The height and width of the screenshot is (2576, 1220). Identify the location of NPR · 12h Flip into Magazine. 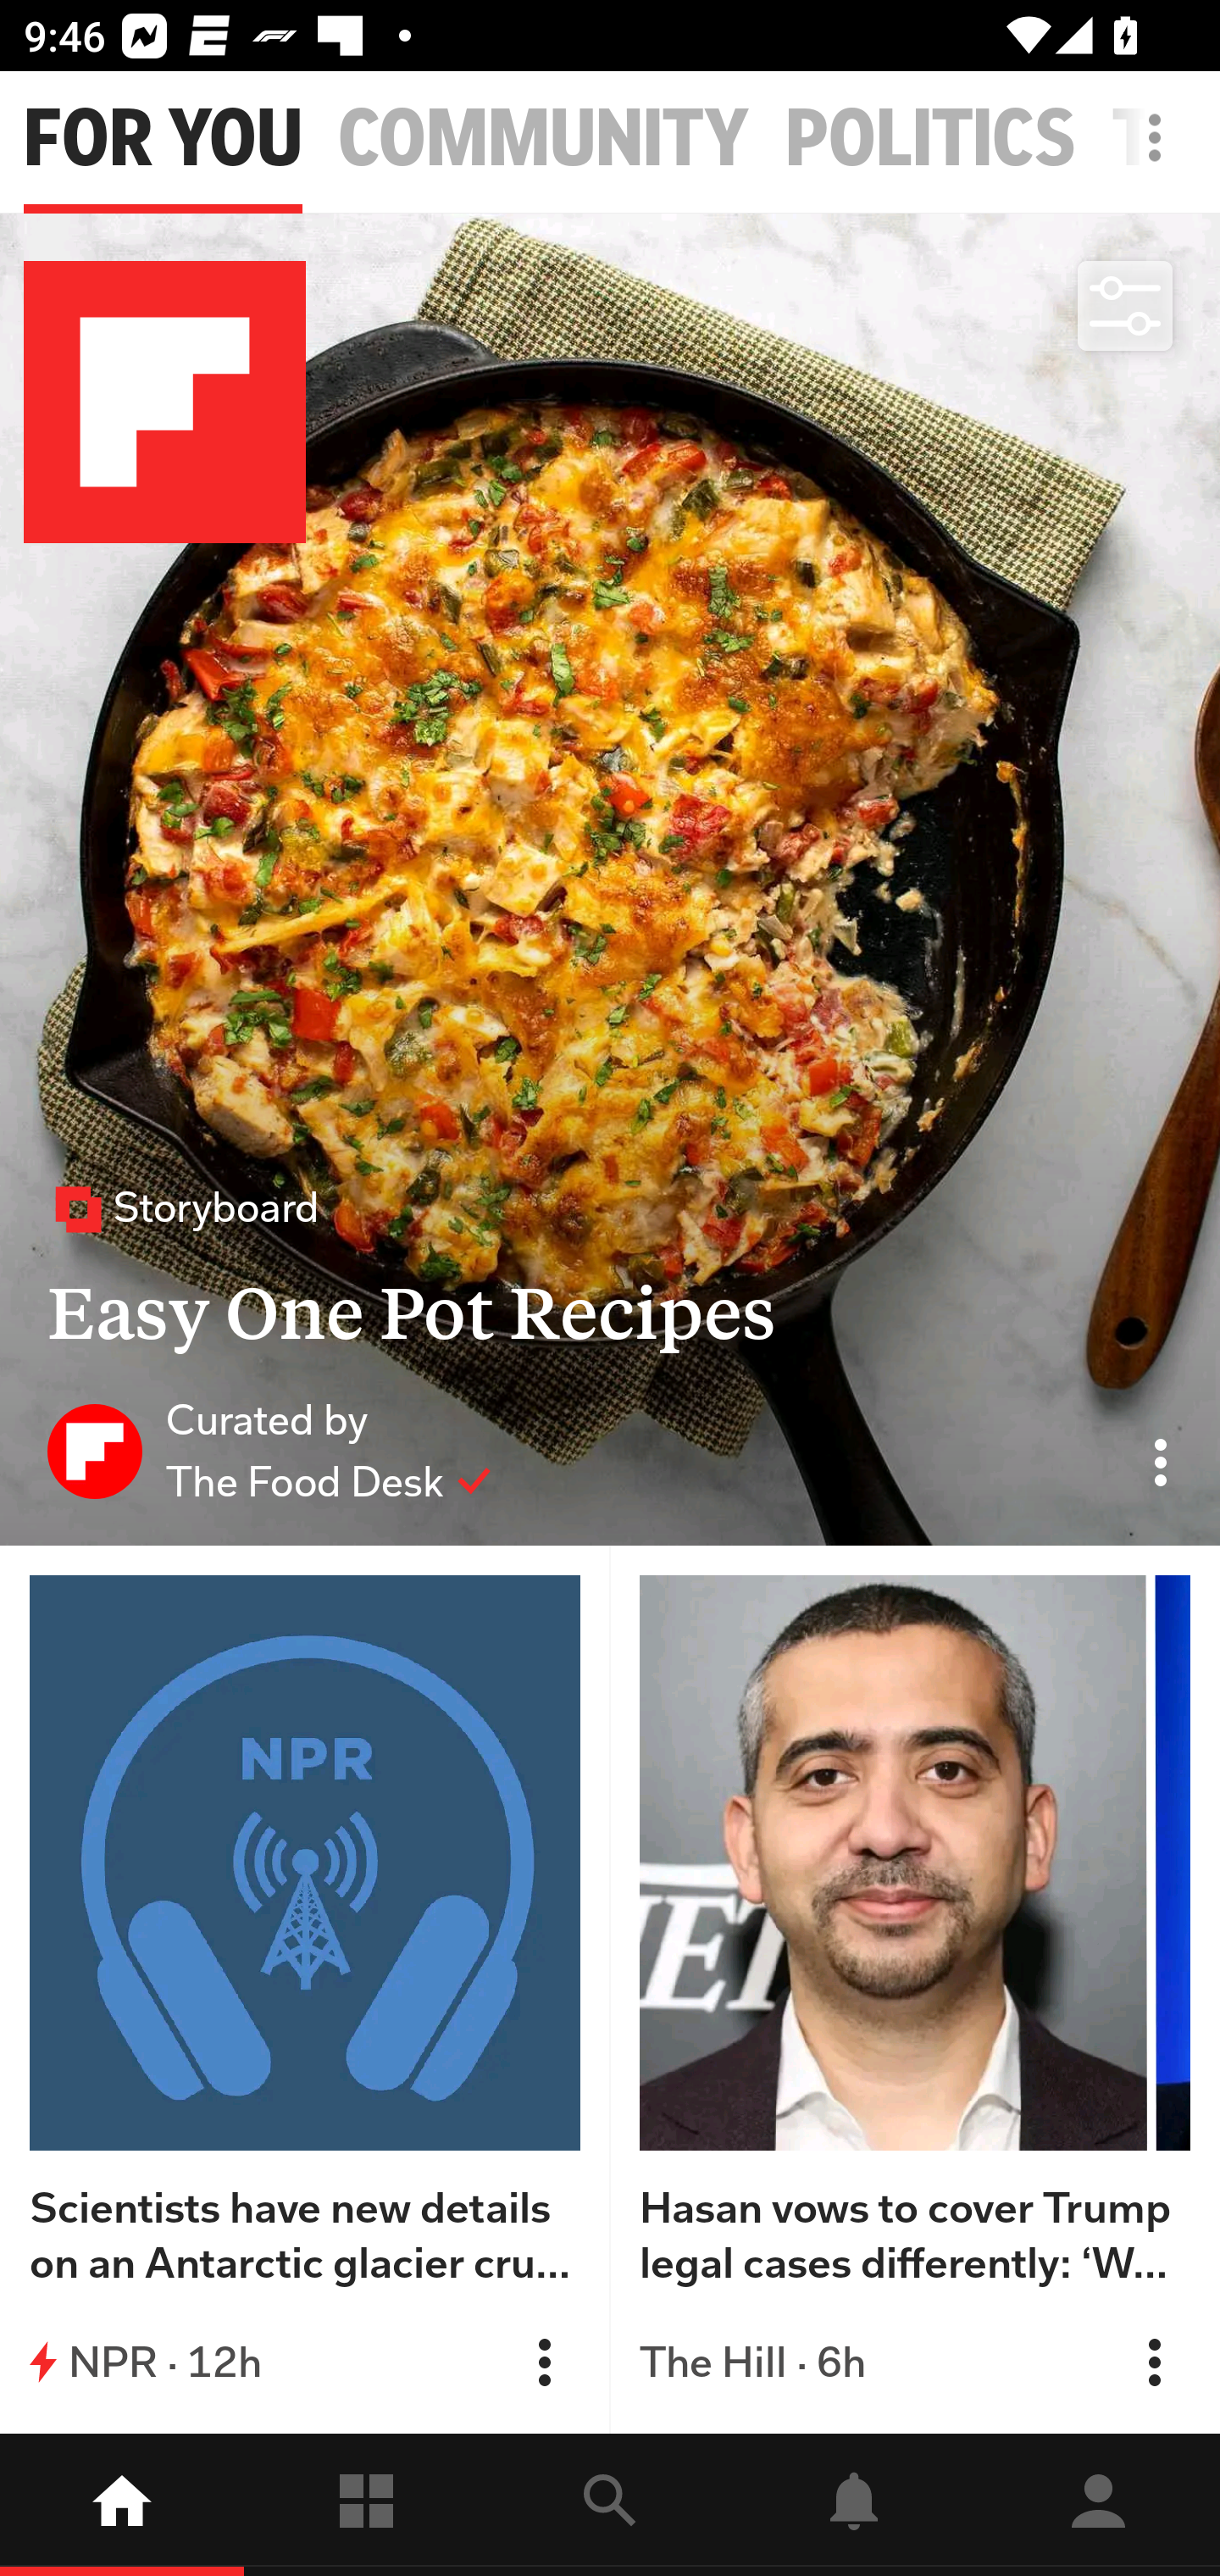
(305, 2362).